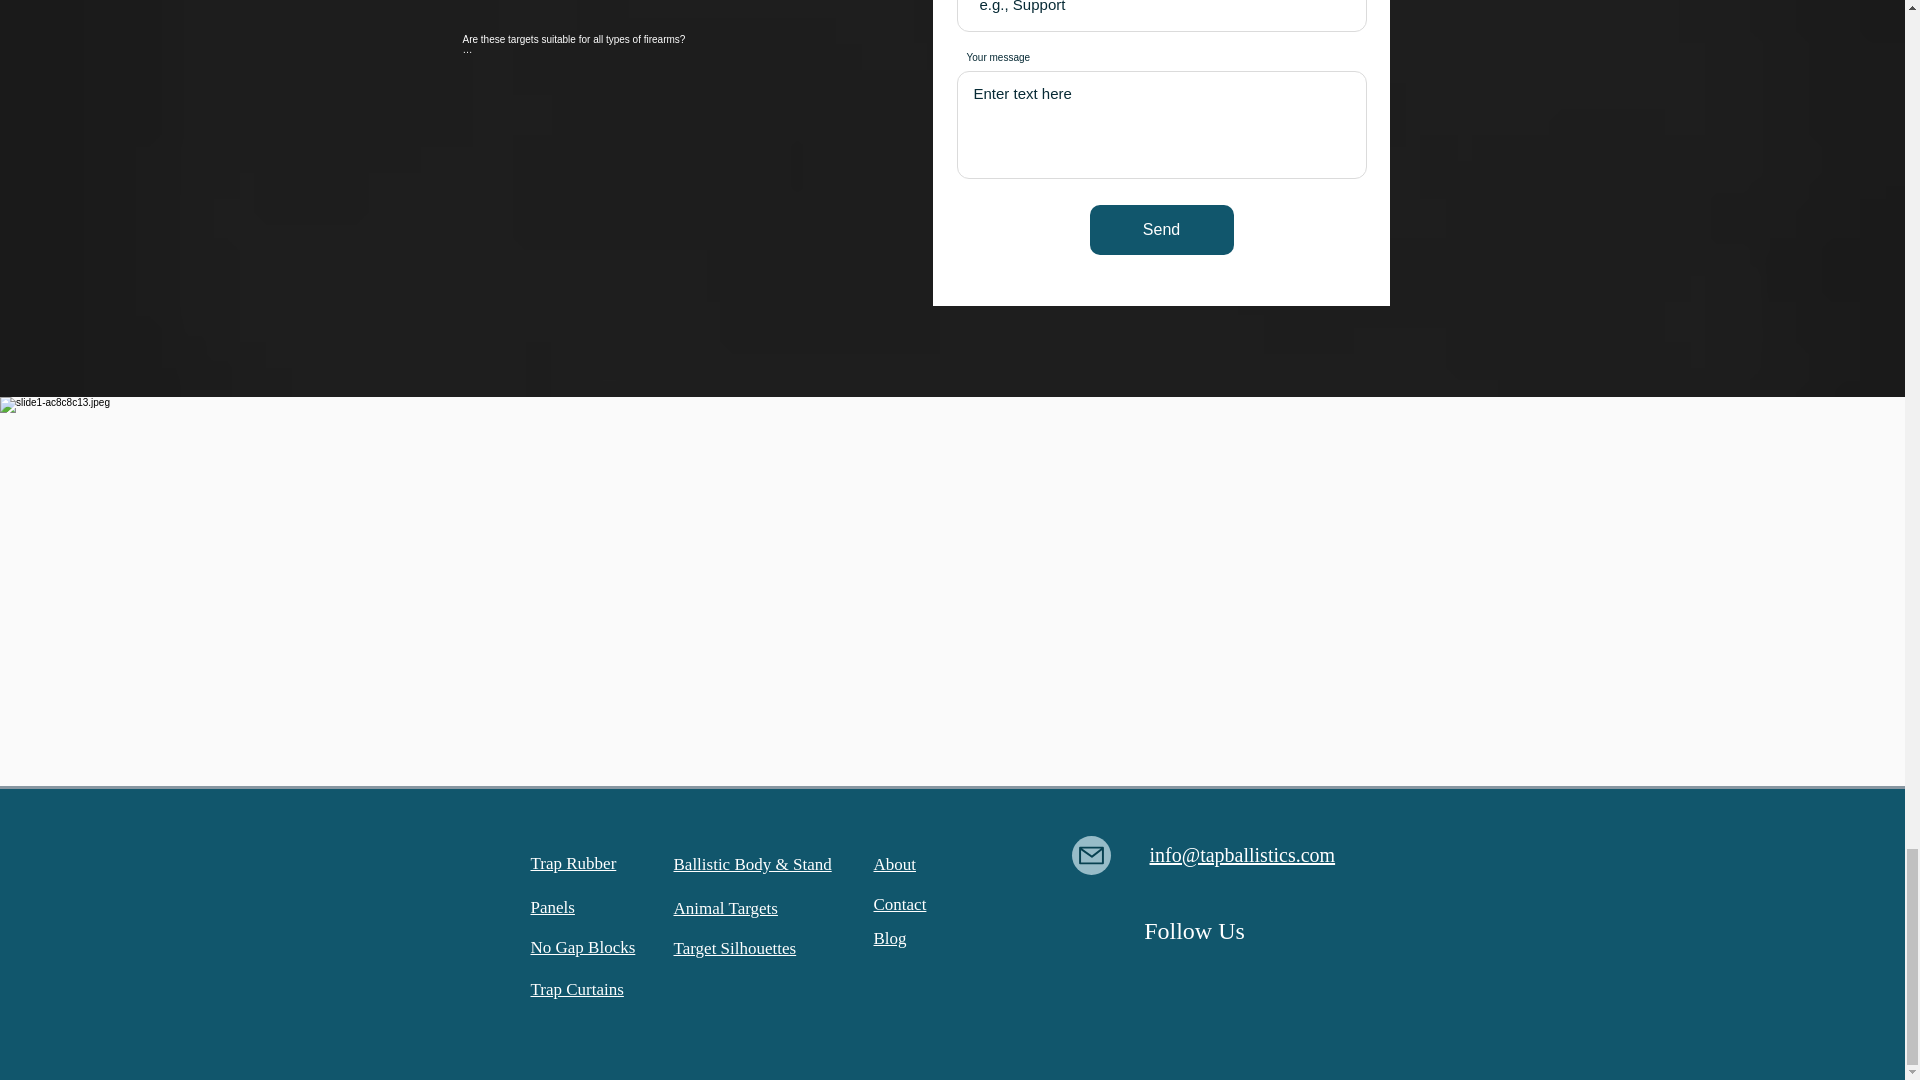  Describe the element at coordinates (900, 904) in the screenshot. I see `Contact` at that location.